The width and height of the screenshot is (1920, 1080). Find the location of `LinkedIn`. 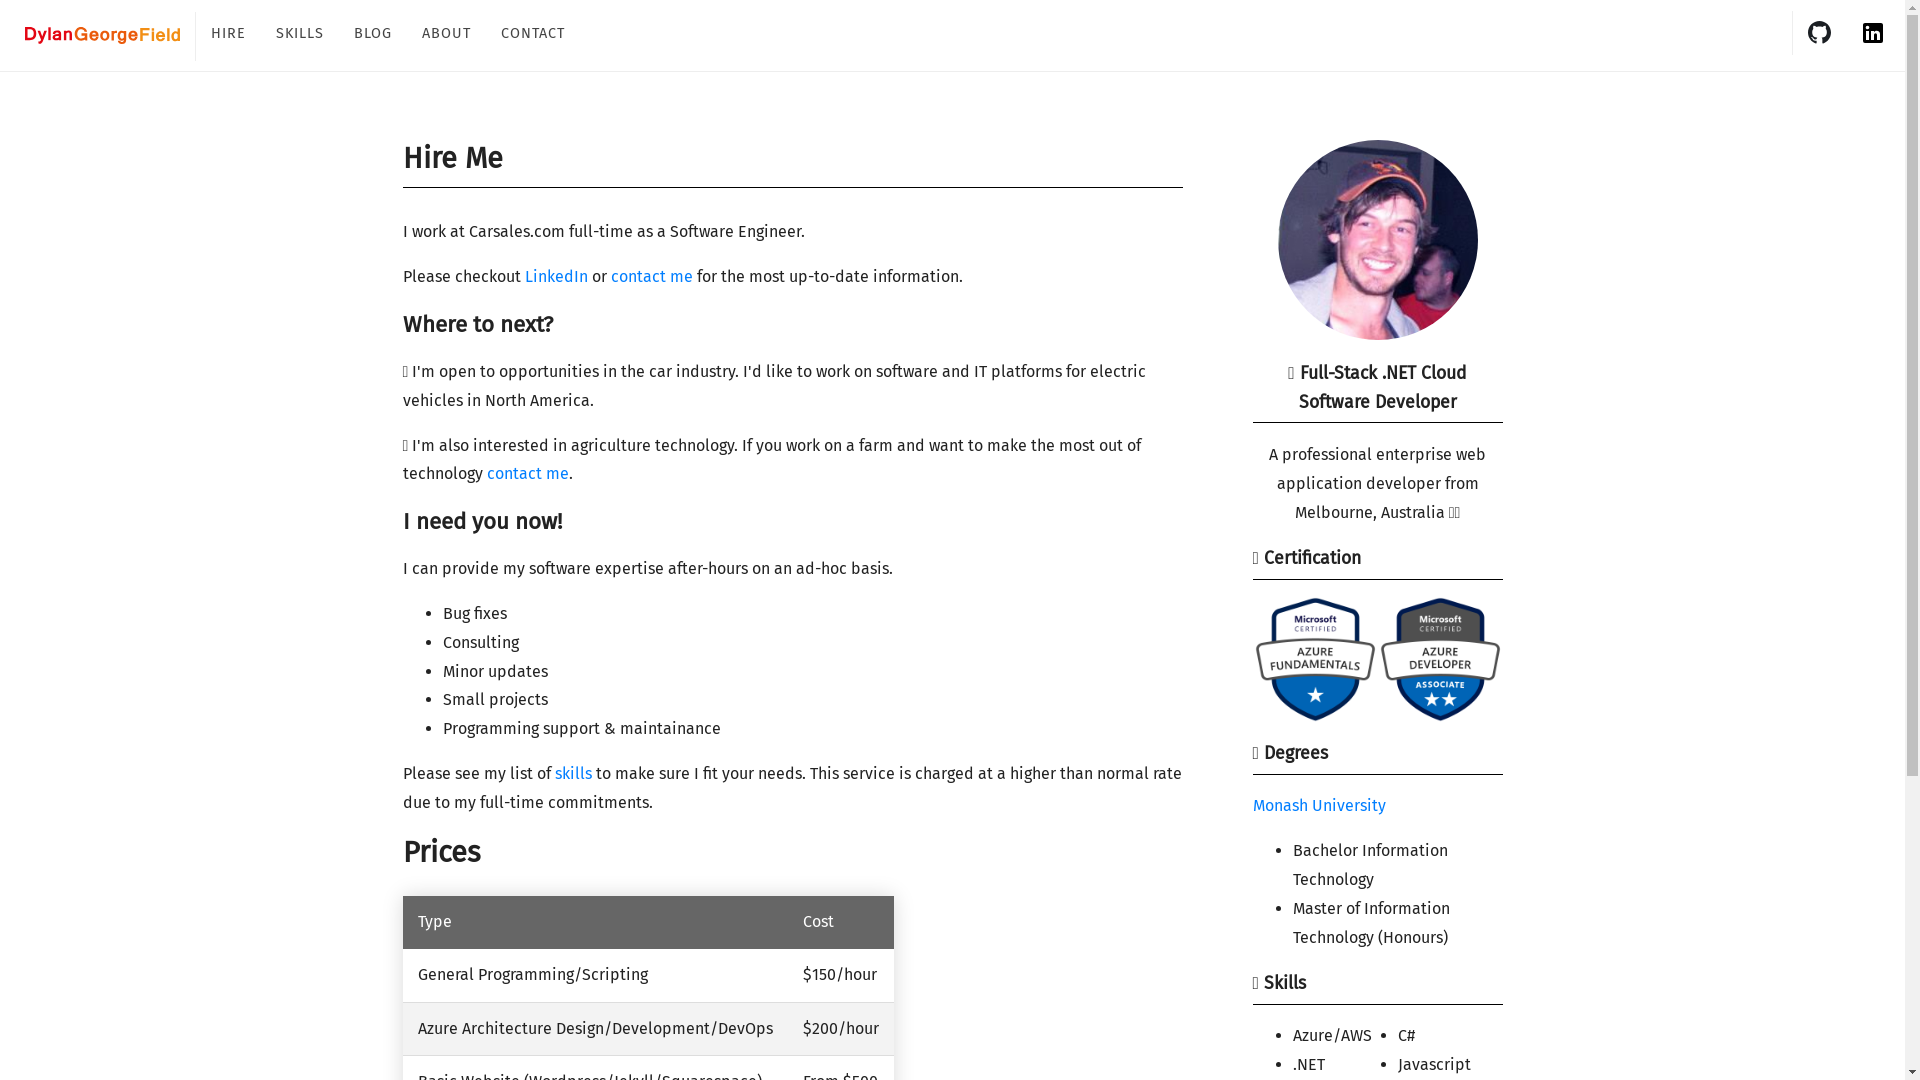

LinkedIn is located at coordinates (556, 276).